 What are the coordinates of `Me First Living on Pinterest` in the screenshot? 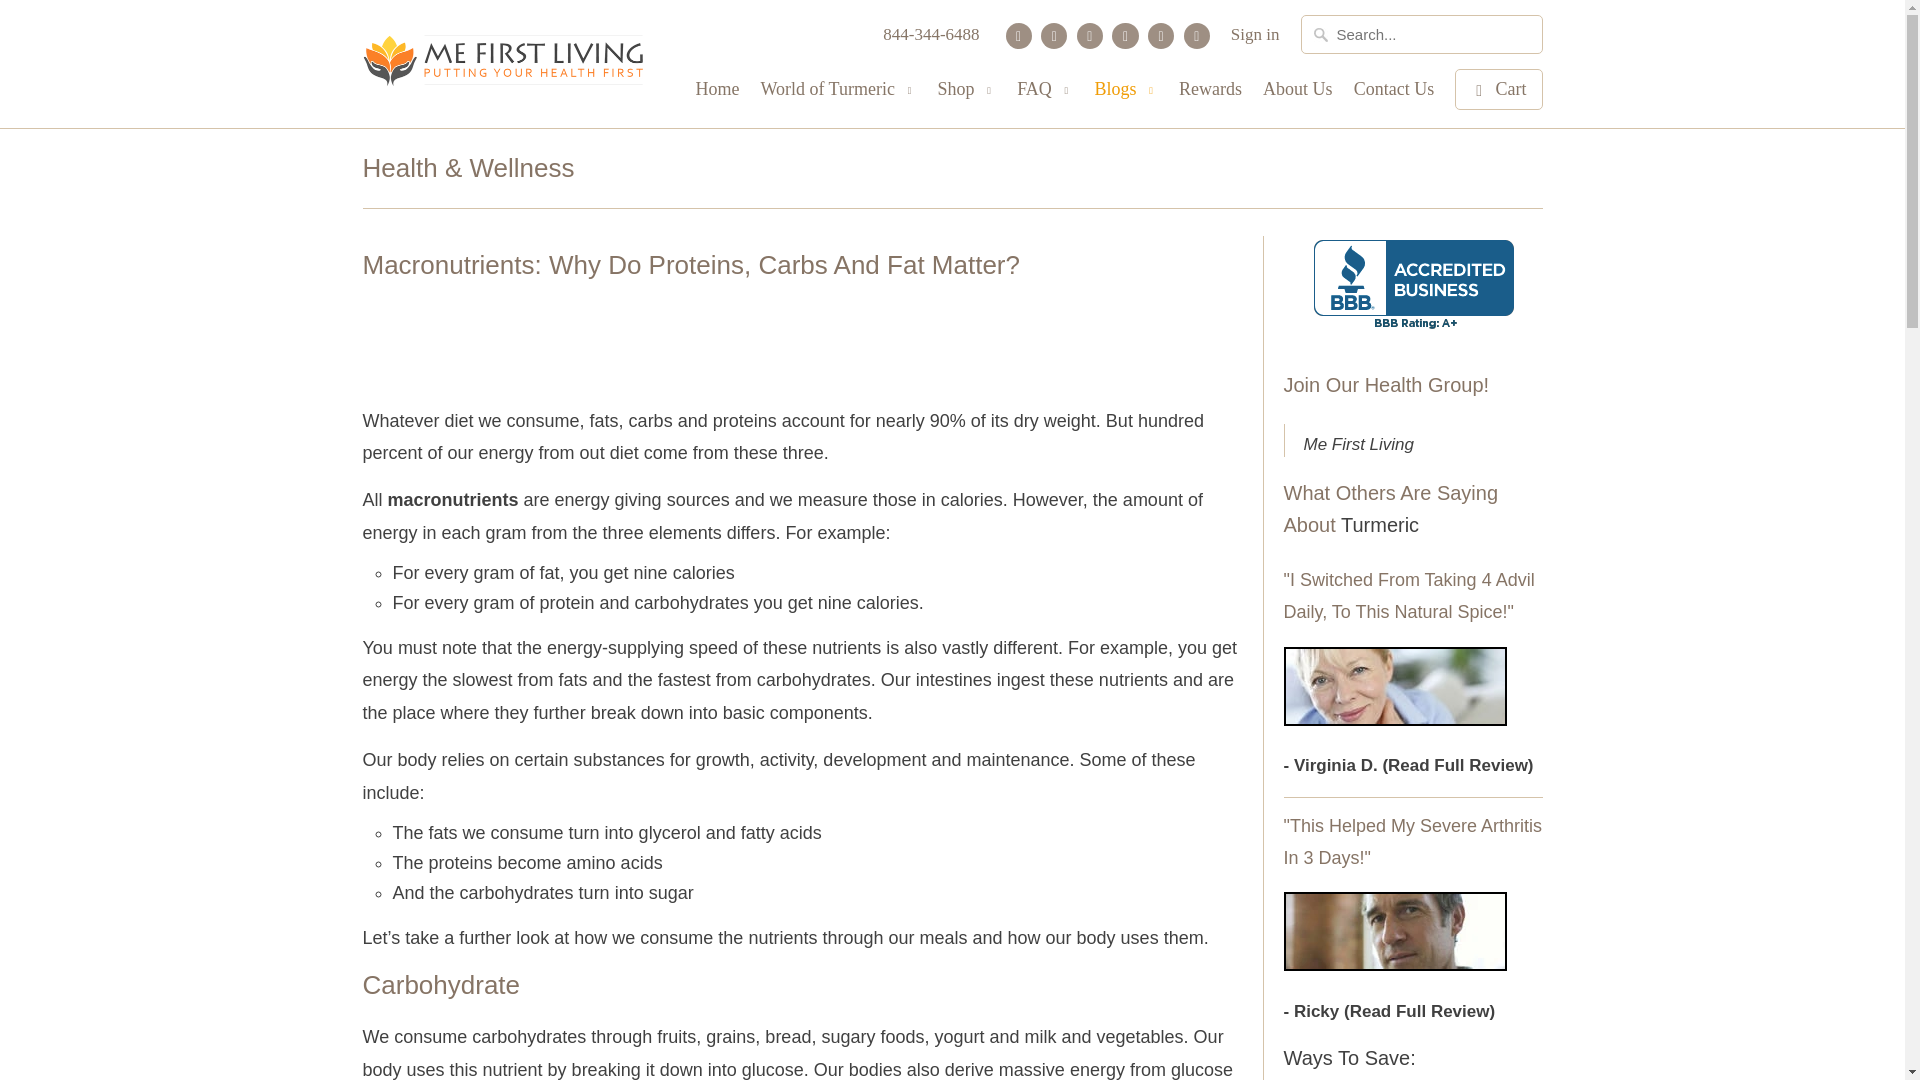 It's located at (1124, 35).